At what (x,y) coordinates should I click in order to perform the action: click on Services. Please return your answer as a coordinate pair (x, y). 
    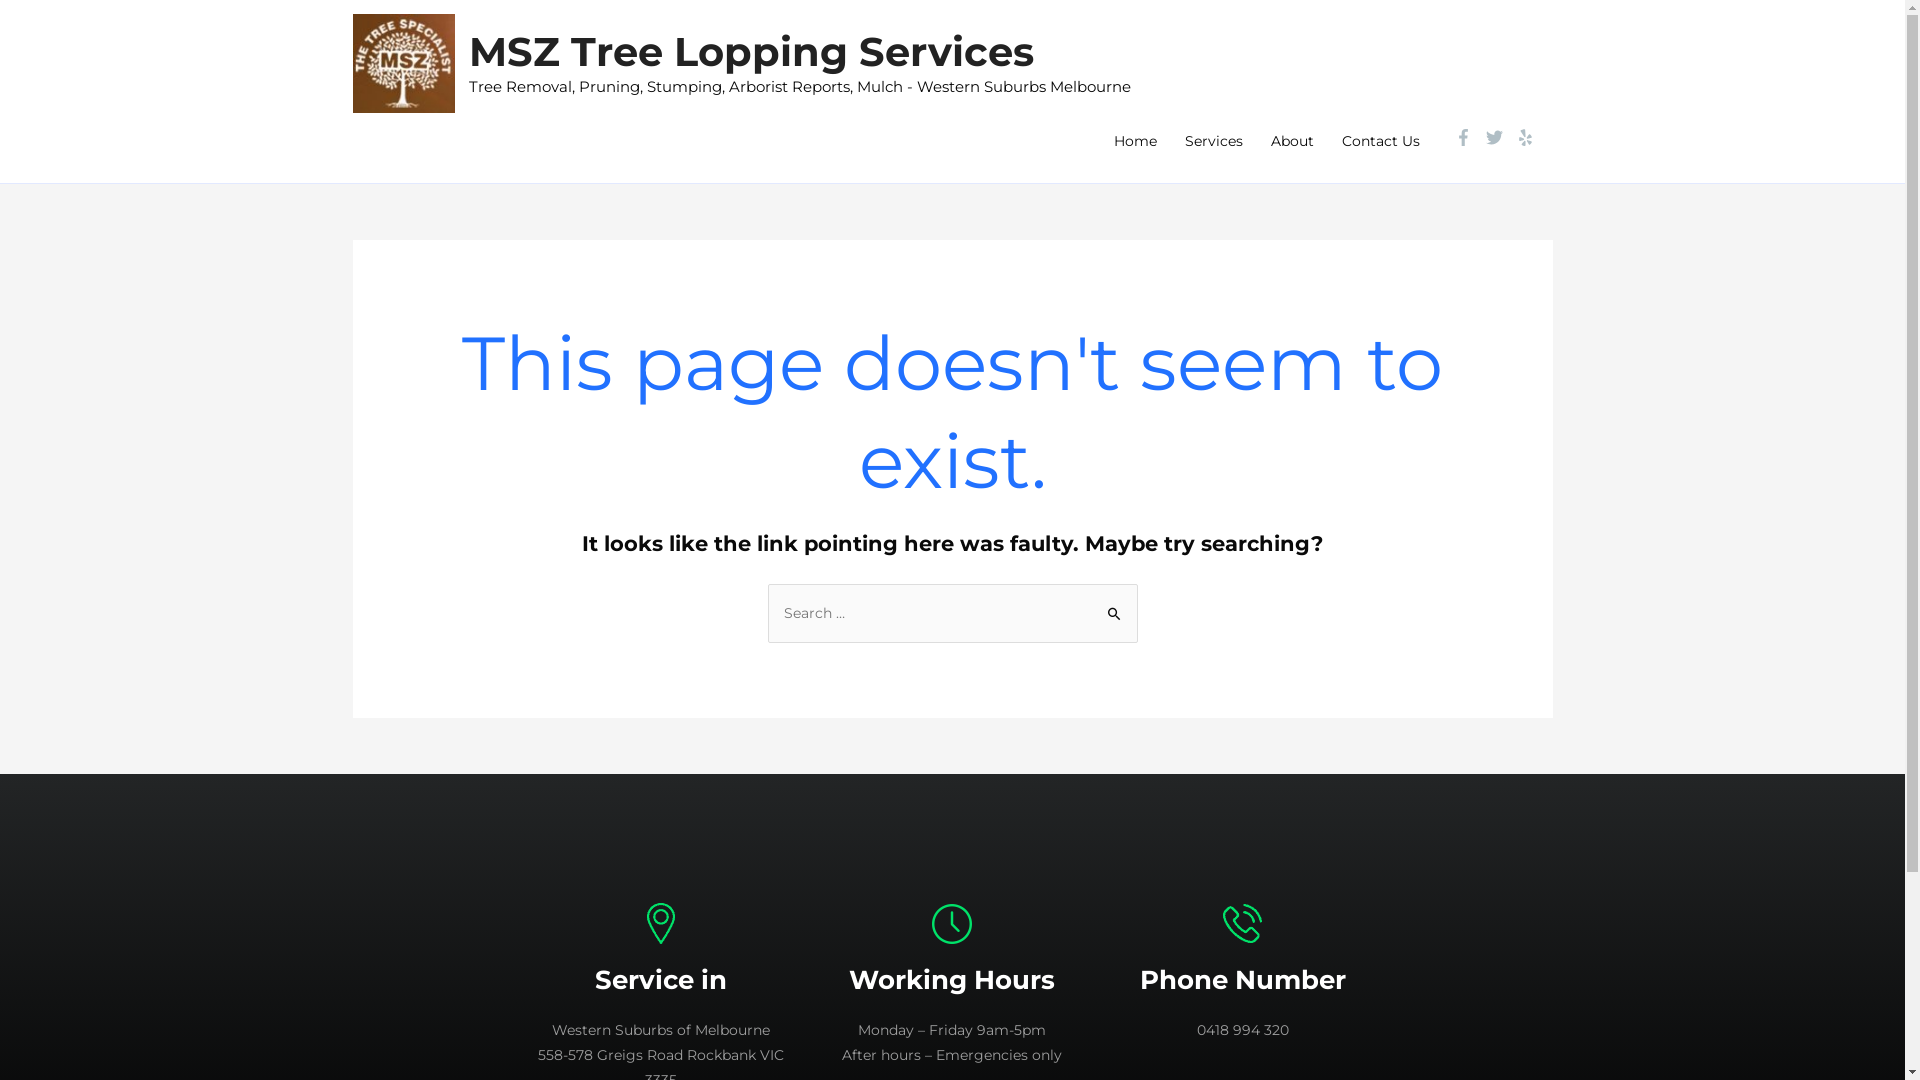
    Looking at the image, I should click on (1213, 141).